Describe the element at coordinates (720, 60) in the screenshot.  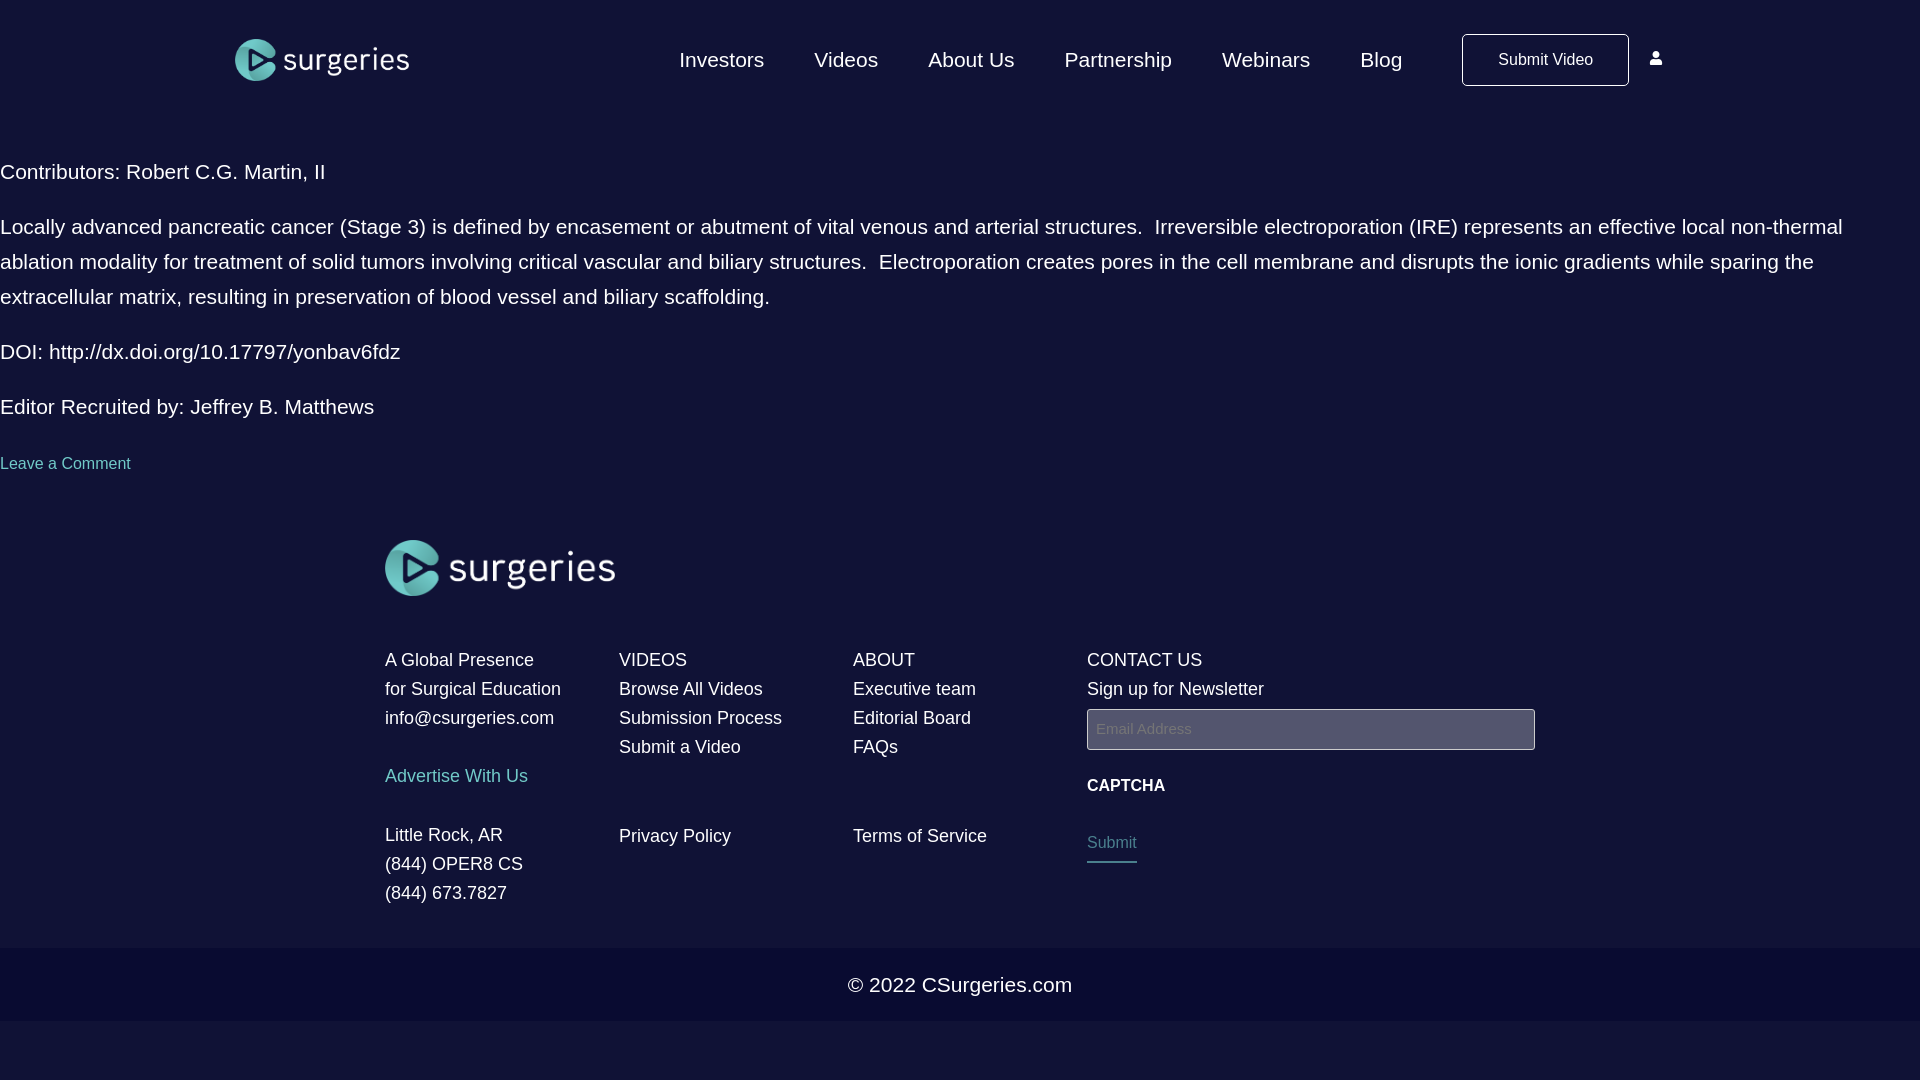
I see `Investors` at that location.